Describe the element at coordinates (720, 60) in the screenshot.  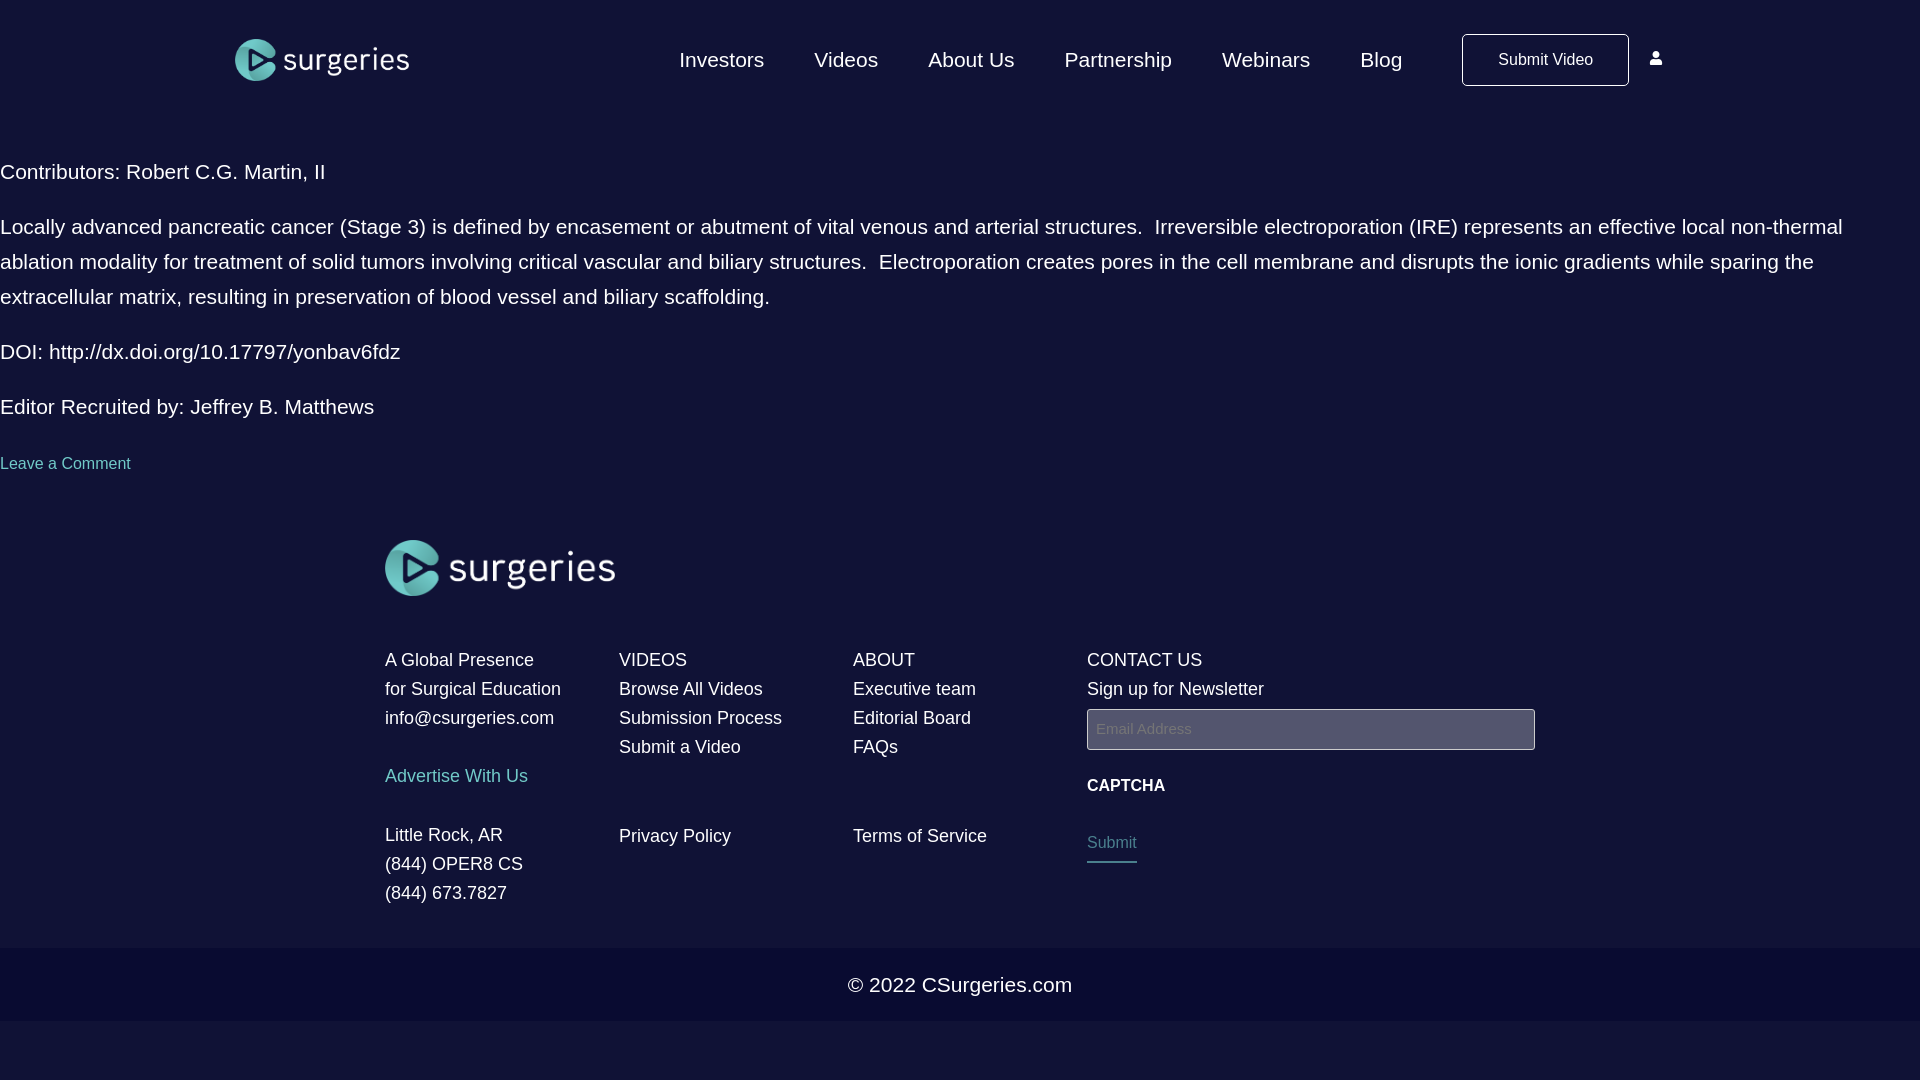
I see `Investors` at that location.